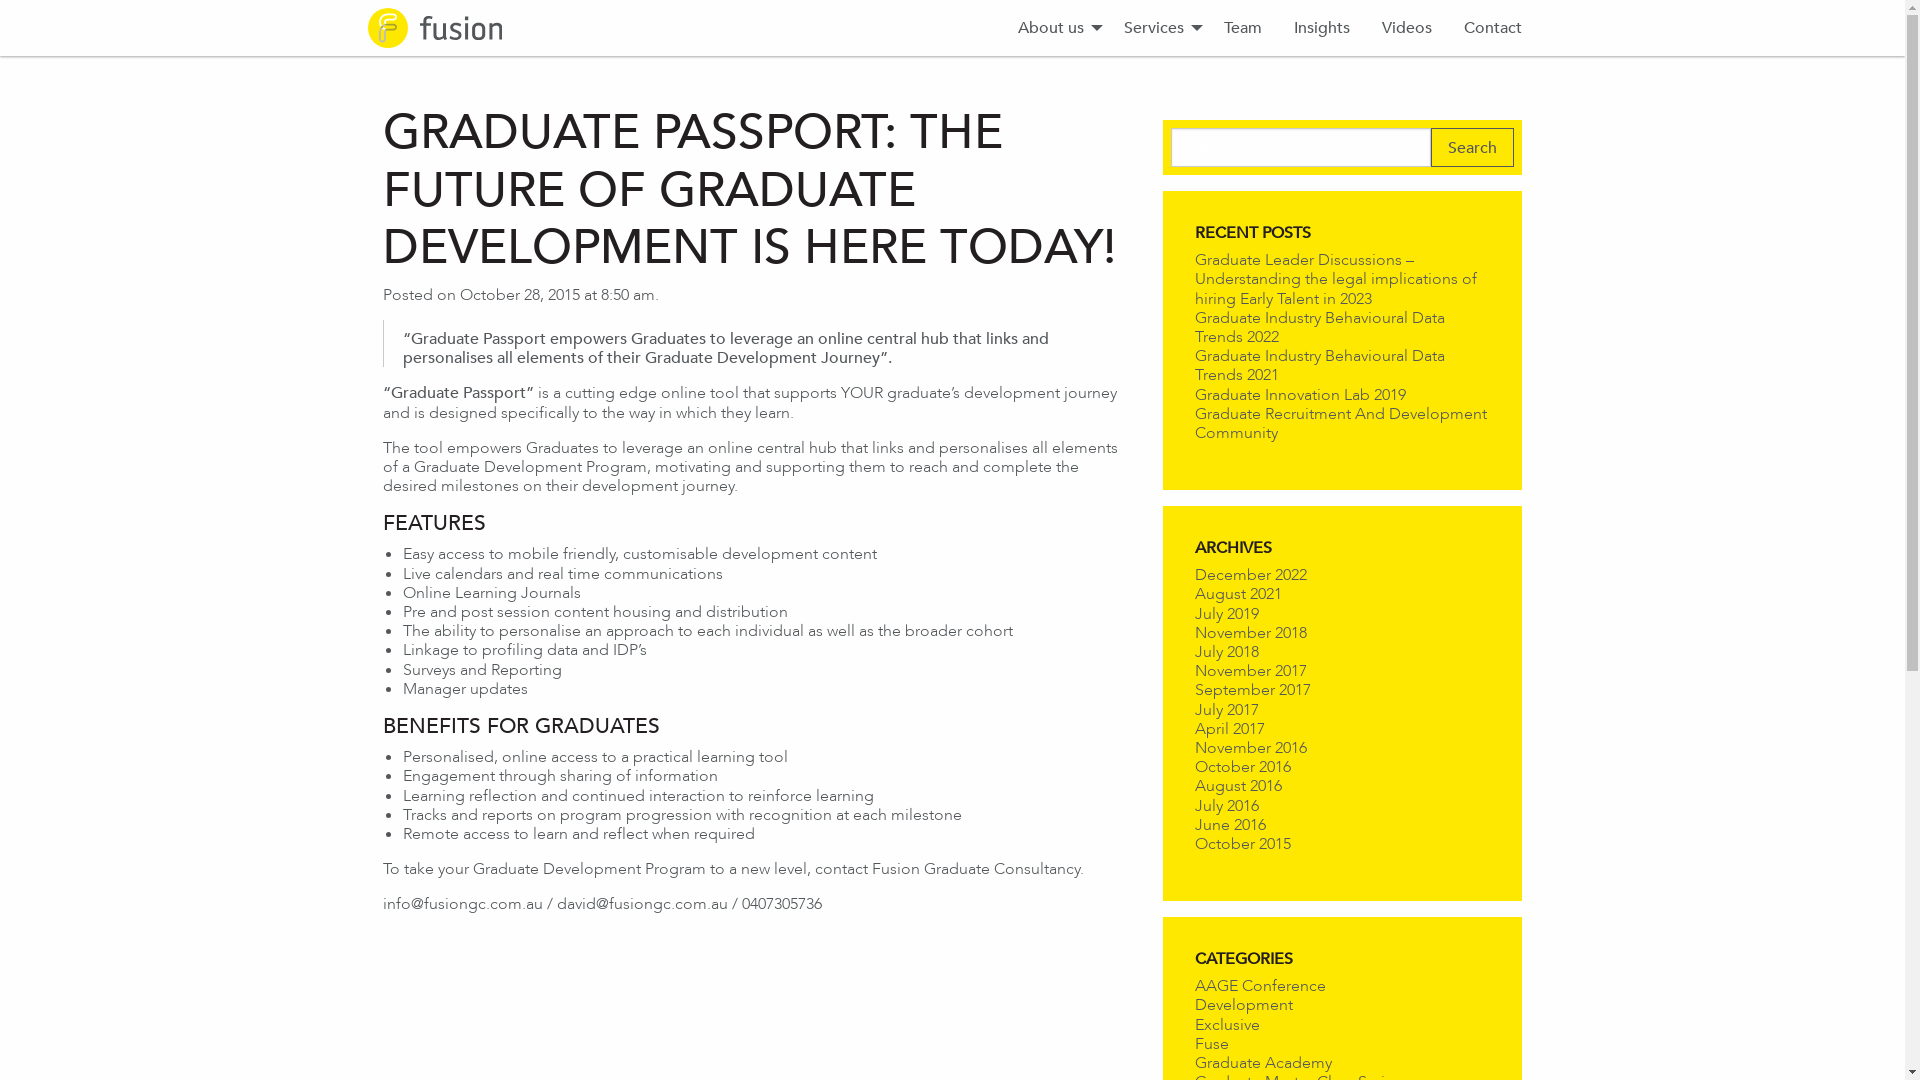  What do you see at coordinates (1242, 844) in the screenshot?
I see `October 2015` at bounding box center [1242, 844].